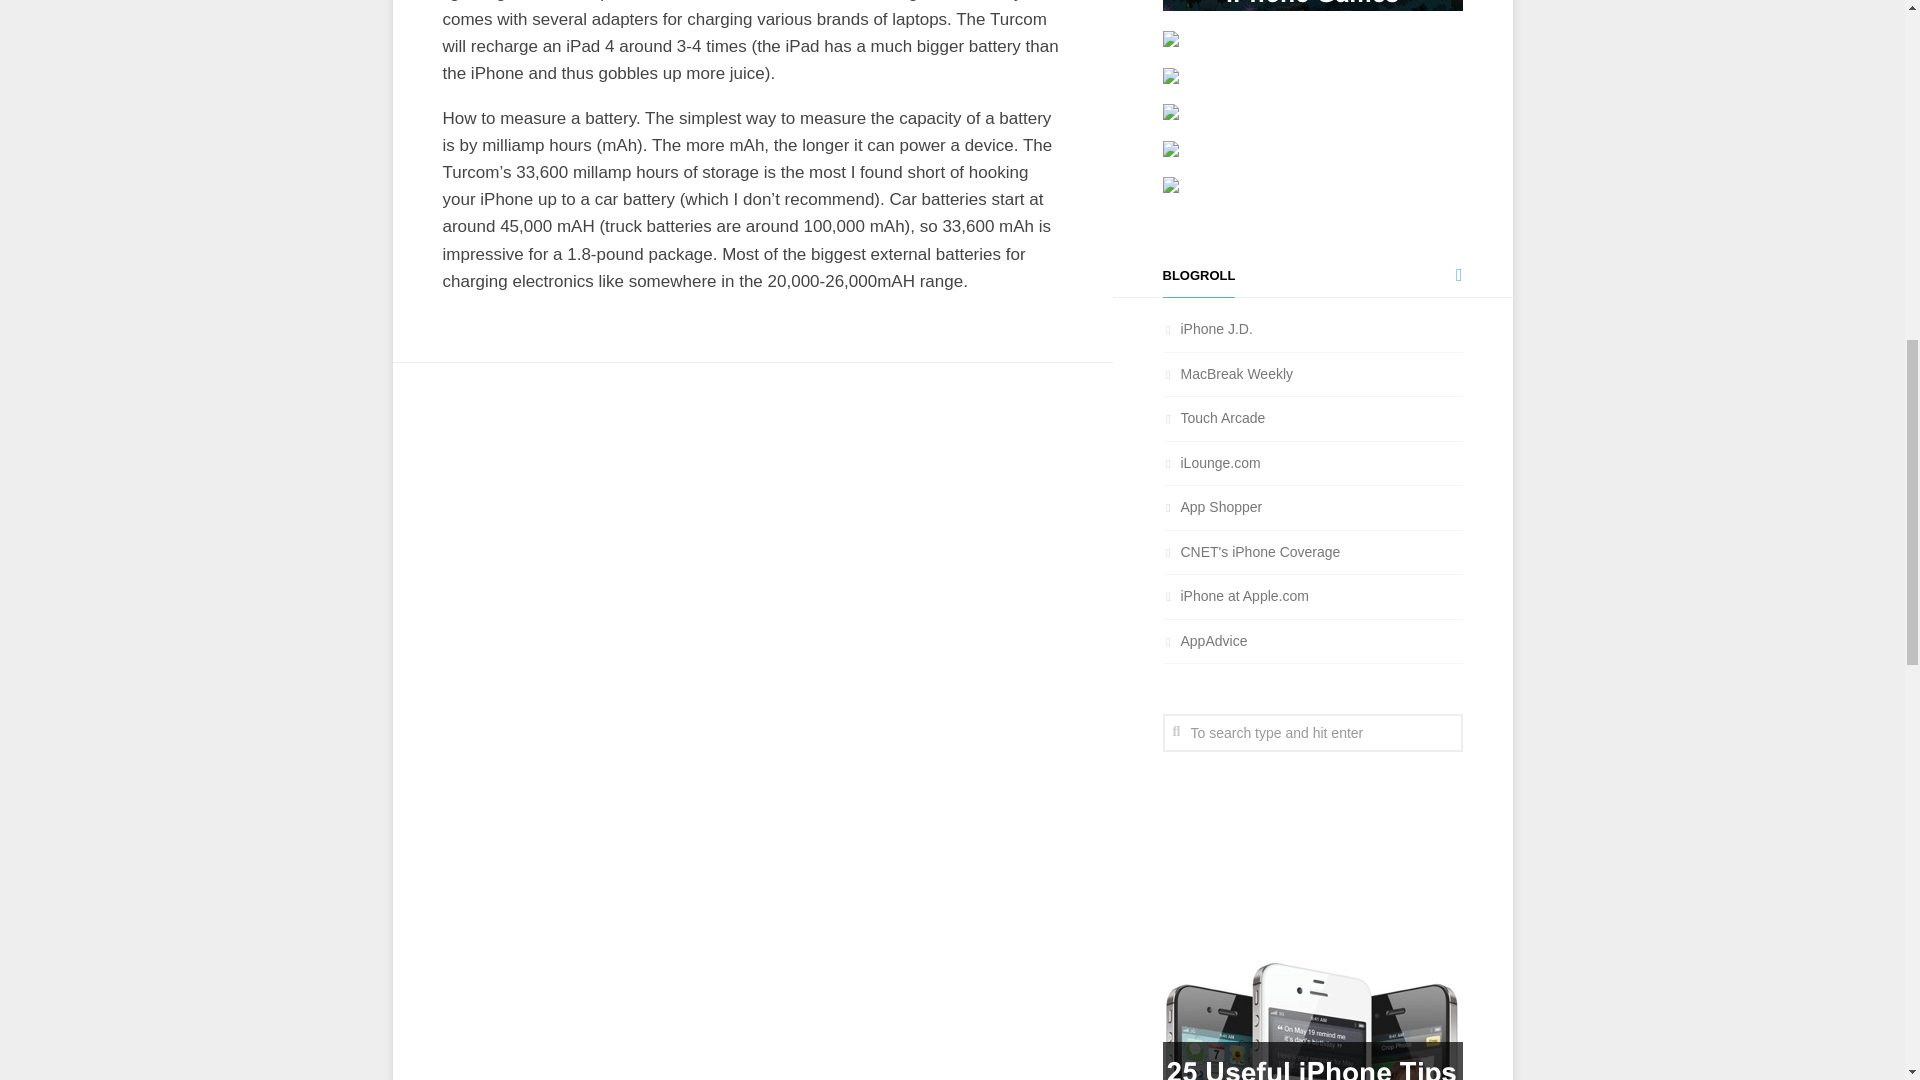  Describe the element at coordinates (1226, 374) in the screenshot. I see `Podcast about everything Apple.` at that location.